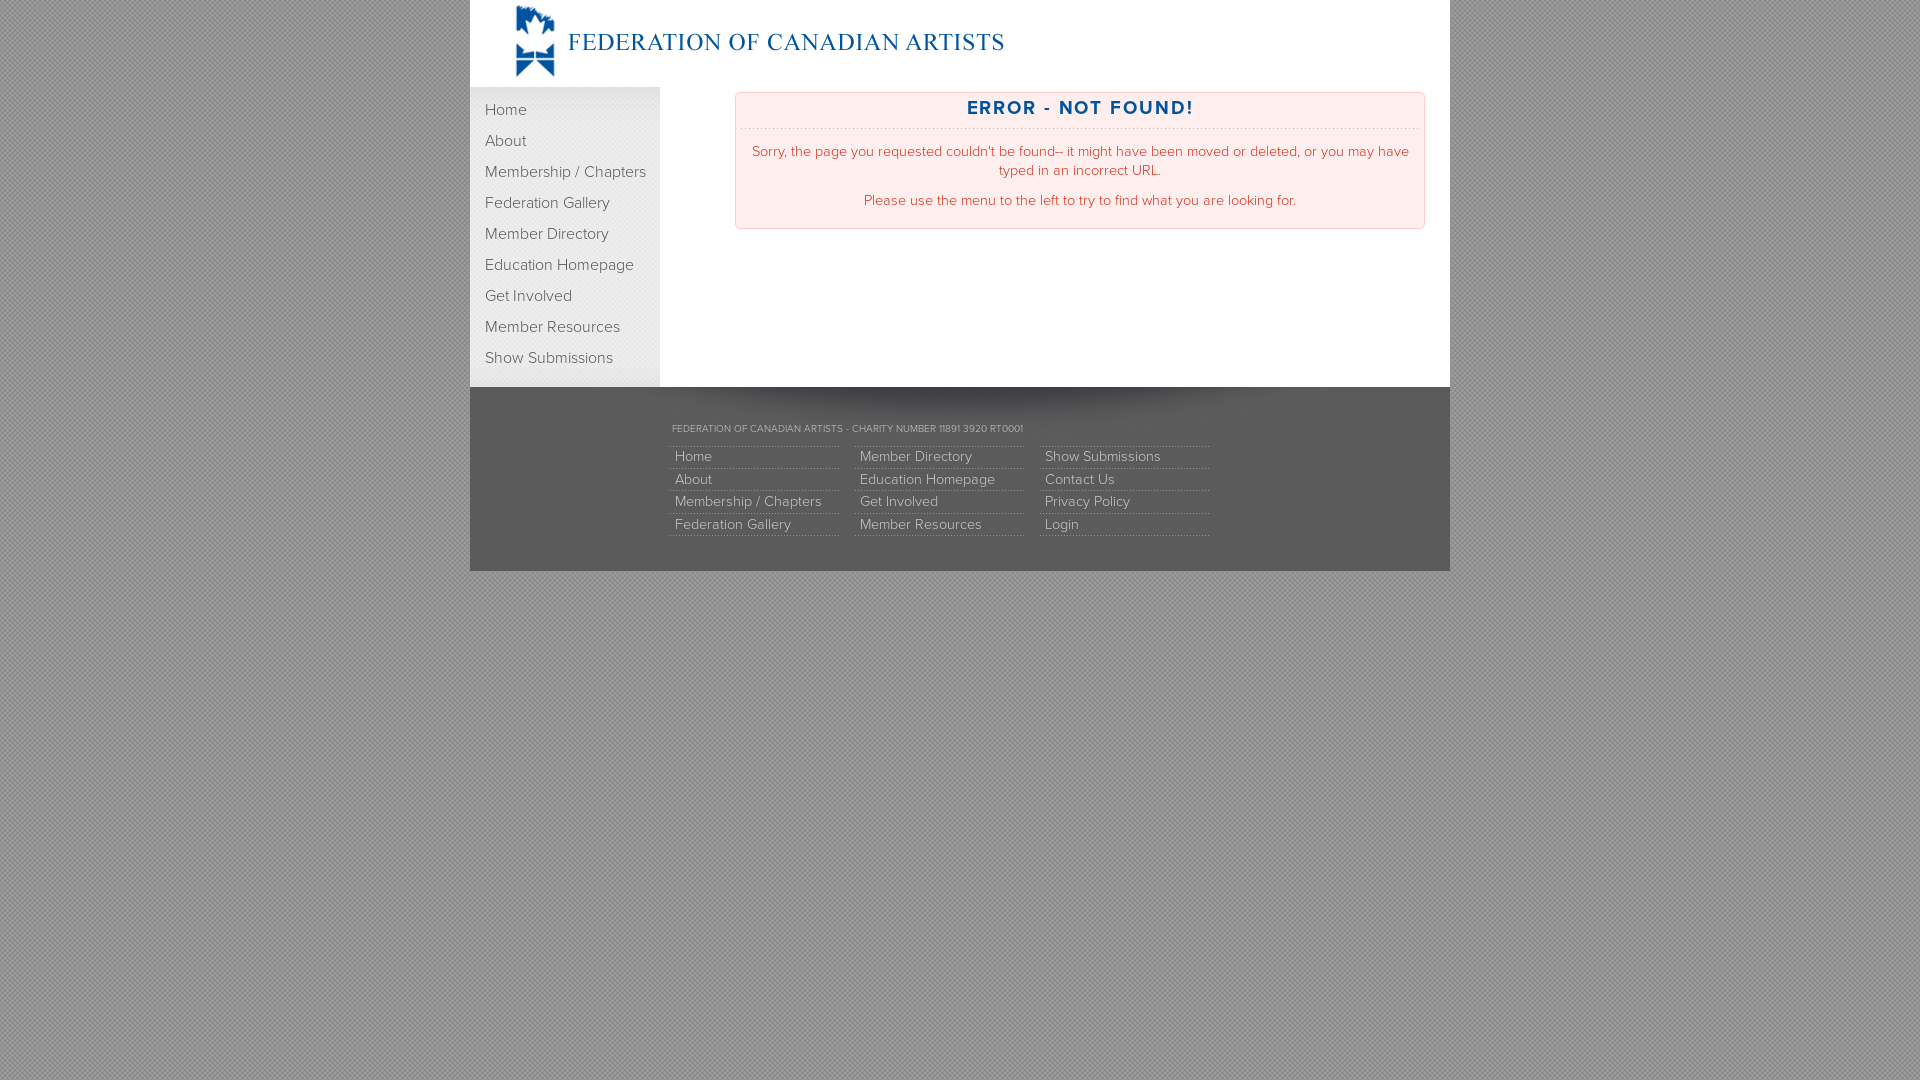  Describe the element at coordinates (565, 266) in the screenshot. I see `Education Homepage` at that location.